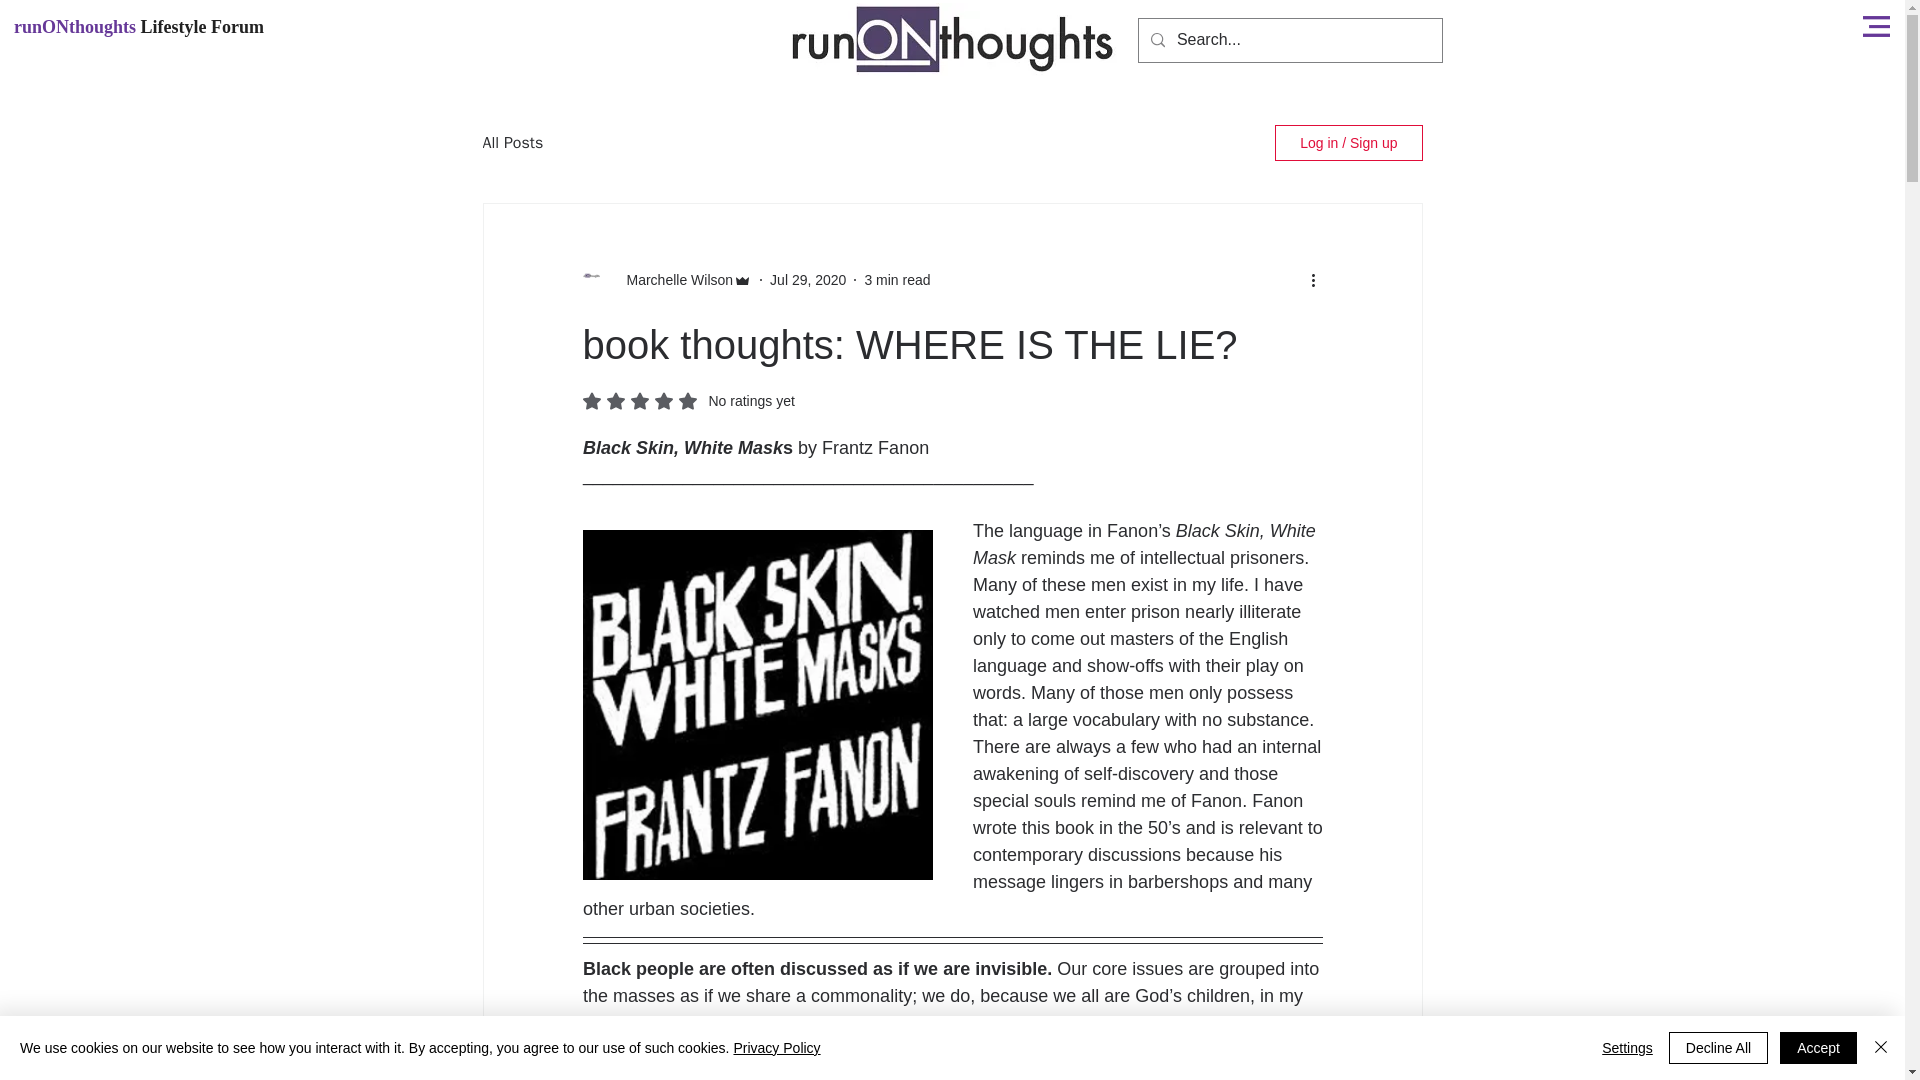 The width and height of the screenshot is (1920, 1080). What do you see at coordinates (1818, 1048) in the screenshot?
I see `Accept` at bounding box center [1818, 1048].